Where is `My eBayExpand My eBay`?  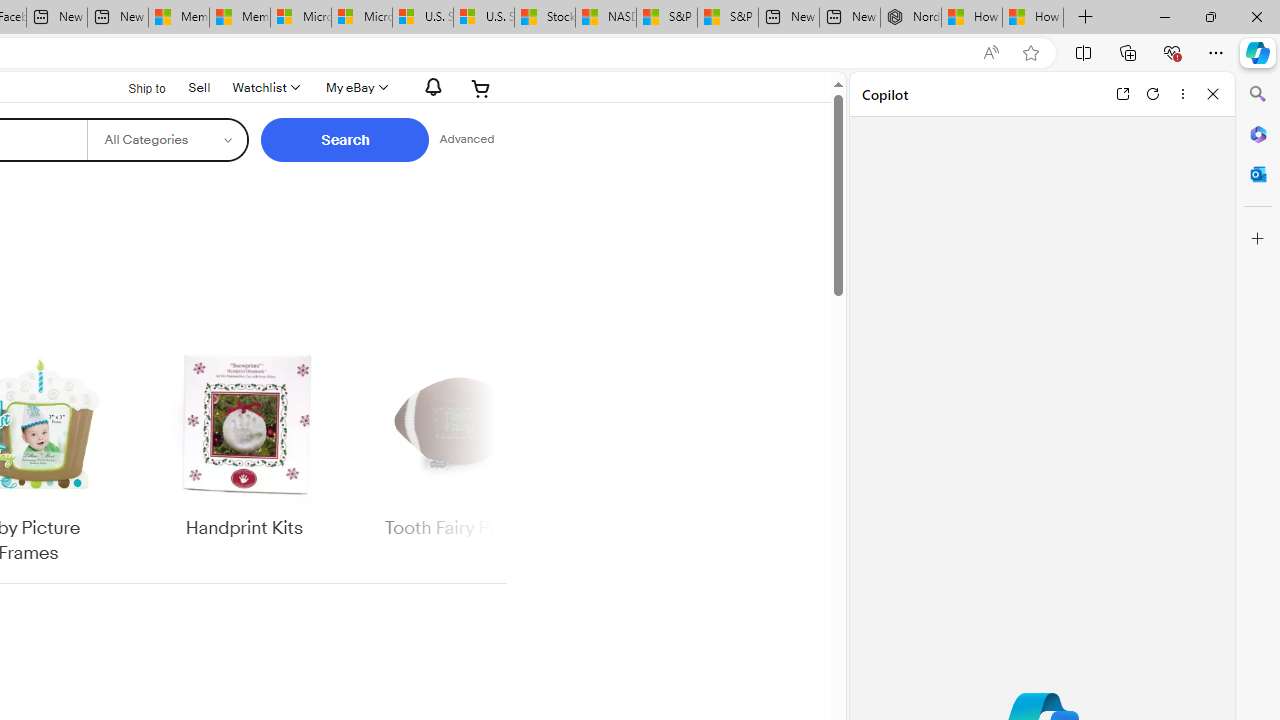
My eBayExpand My eBay is located at coordinates (354, 88).